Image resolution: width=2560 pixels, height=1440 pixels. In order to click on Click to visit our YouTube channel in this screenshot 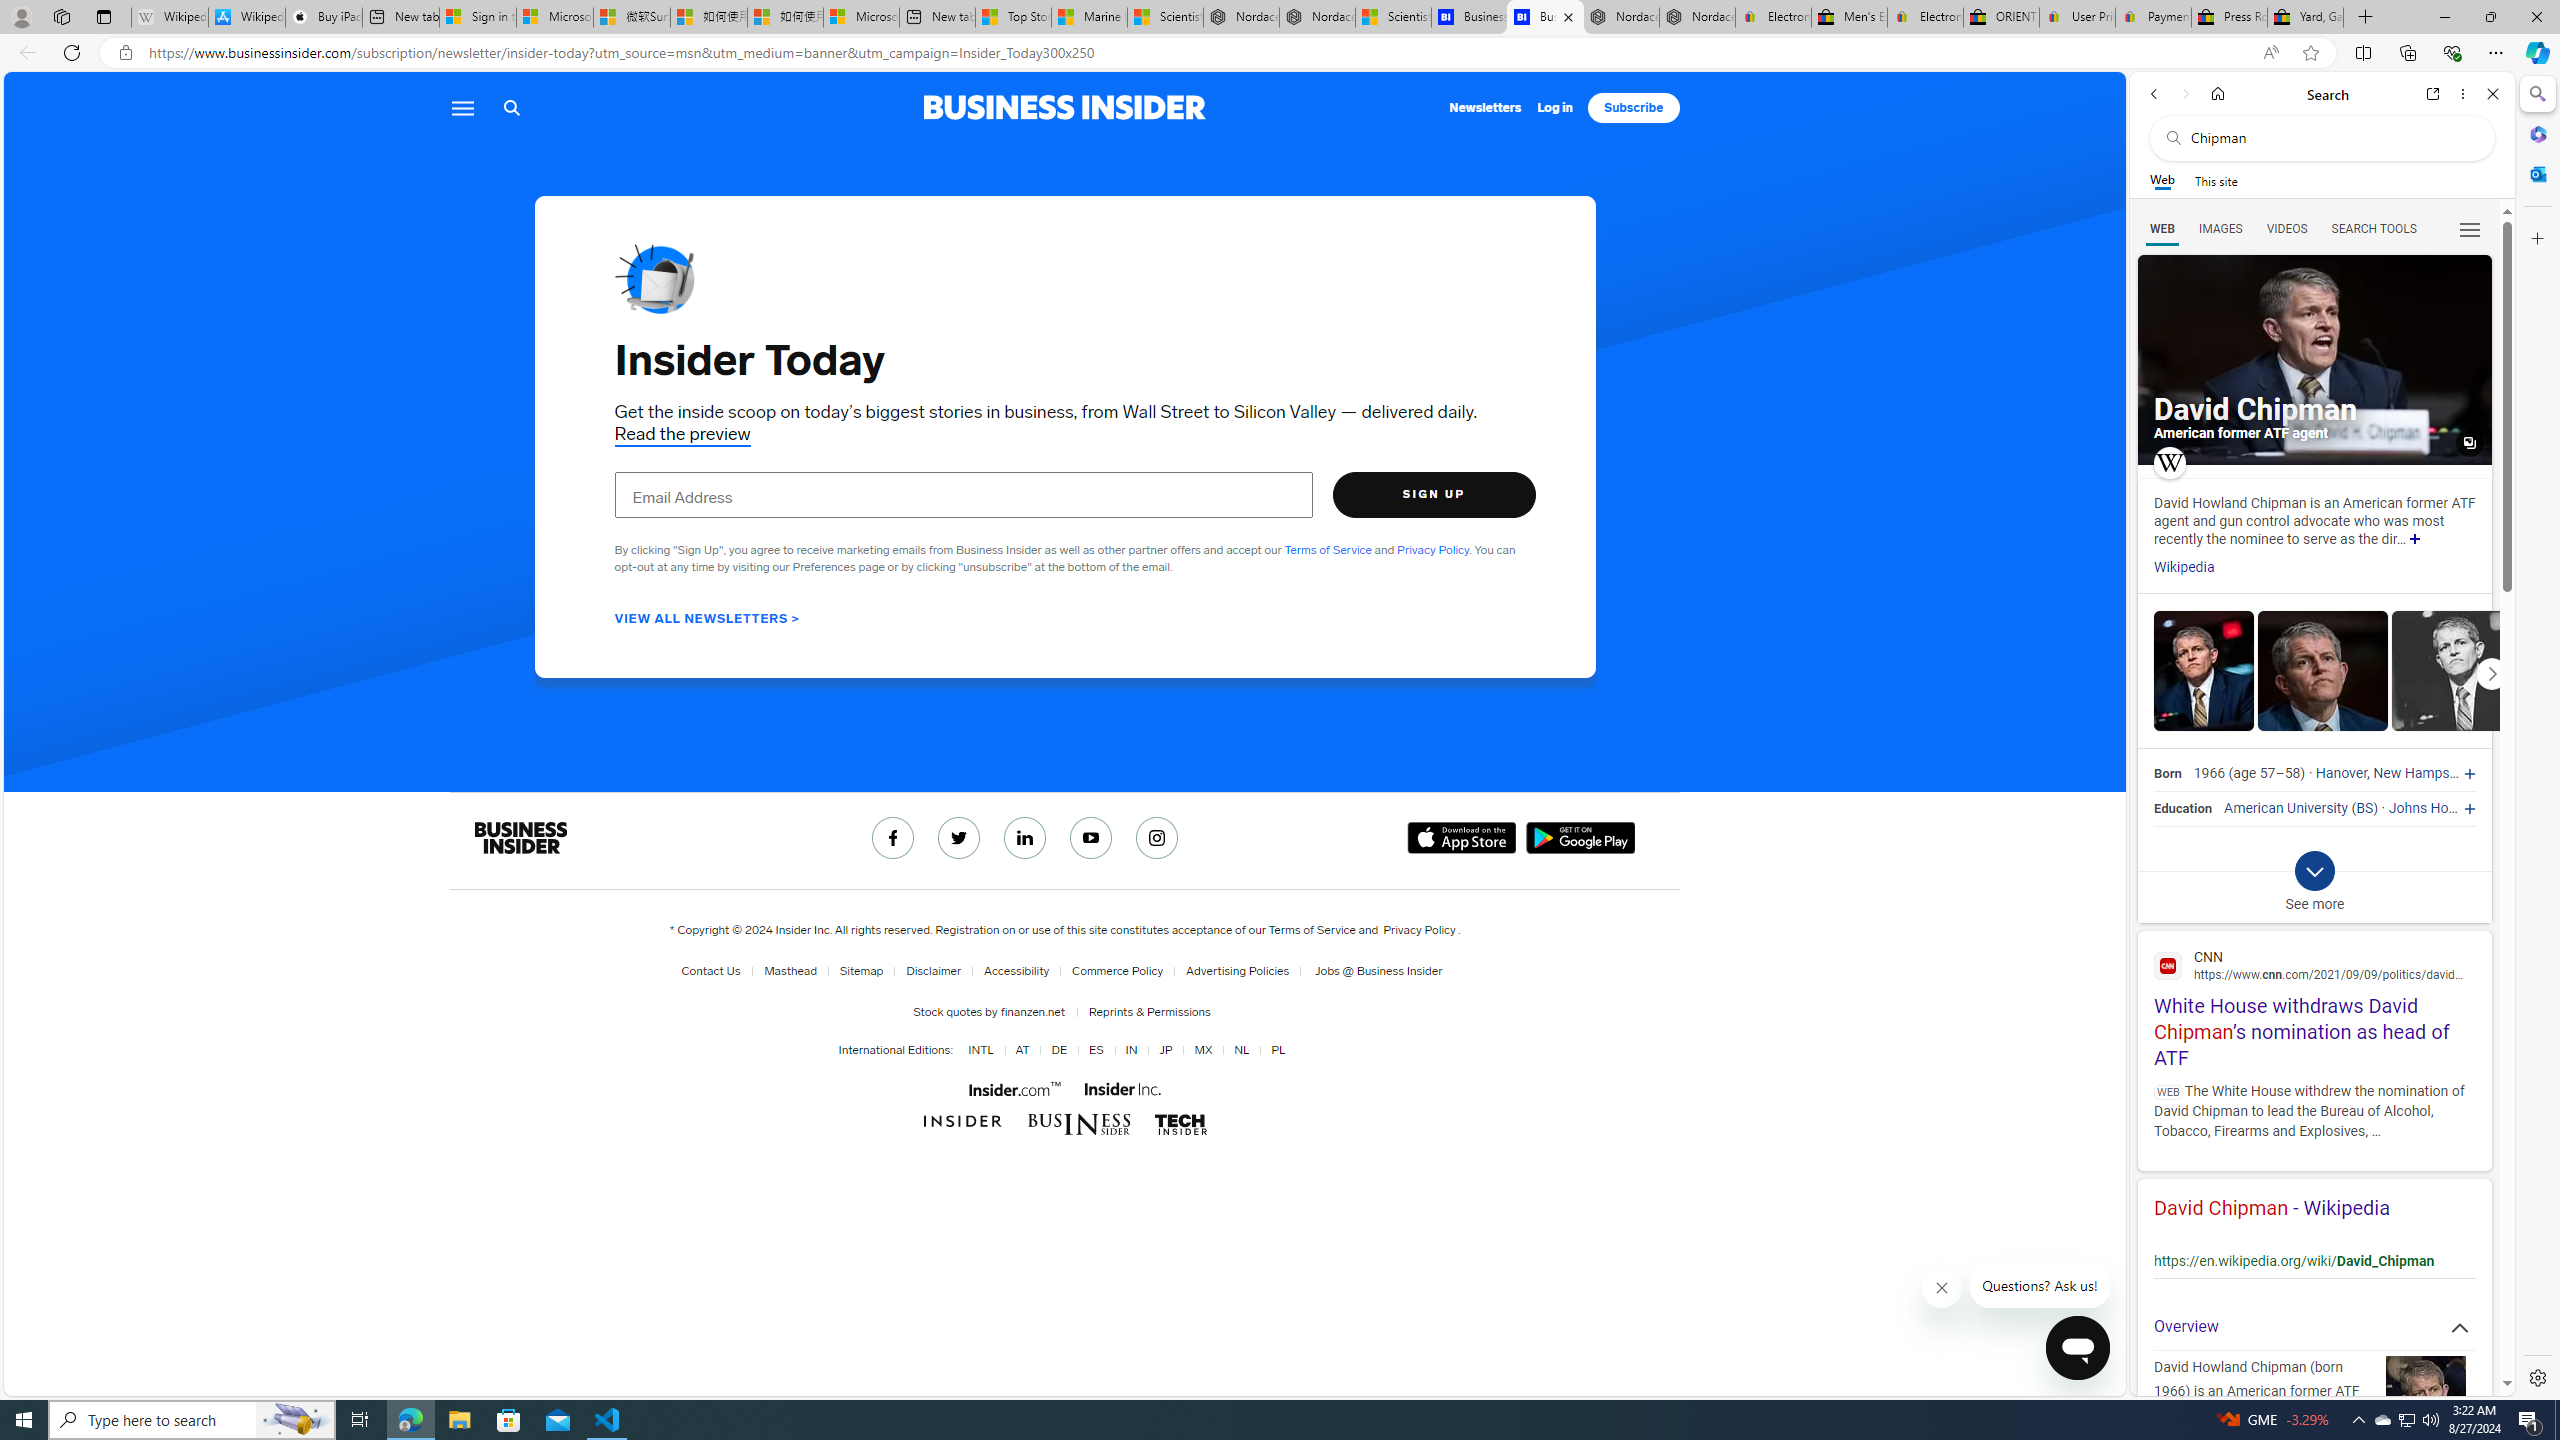, I will do `click(1092, 838)`.